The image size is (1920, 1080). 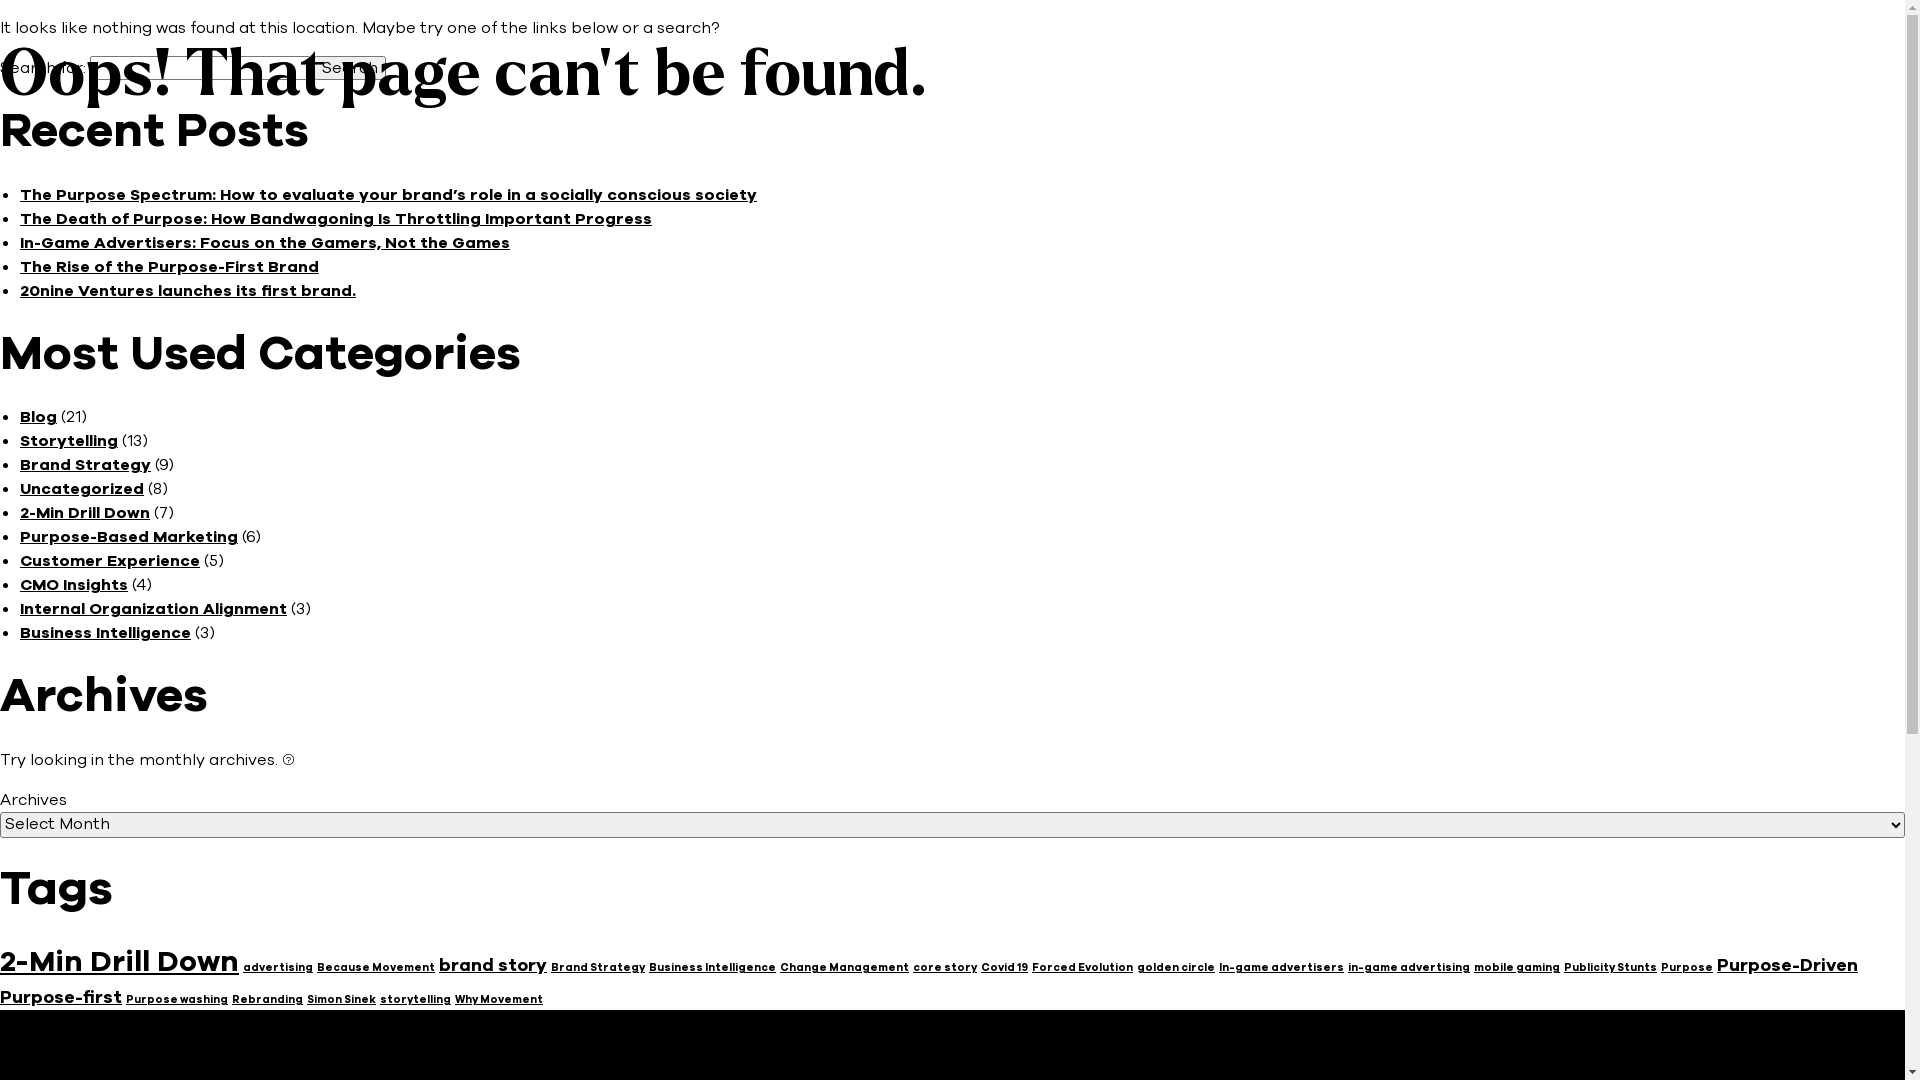 What do you see at coordinates (82, 489) in the screenshot?
I see `Uncategorized` at bounding box center [82, 489].